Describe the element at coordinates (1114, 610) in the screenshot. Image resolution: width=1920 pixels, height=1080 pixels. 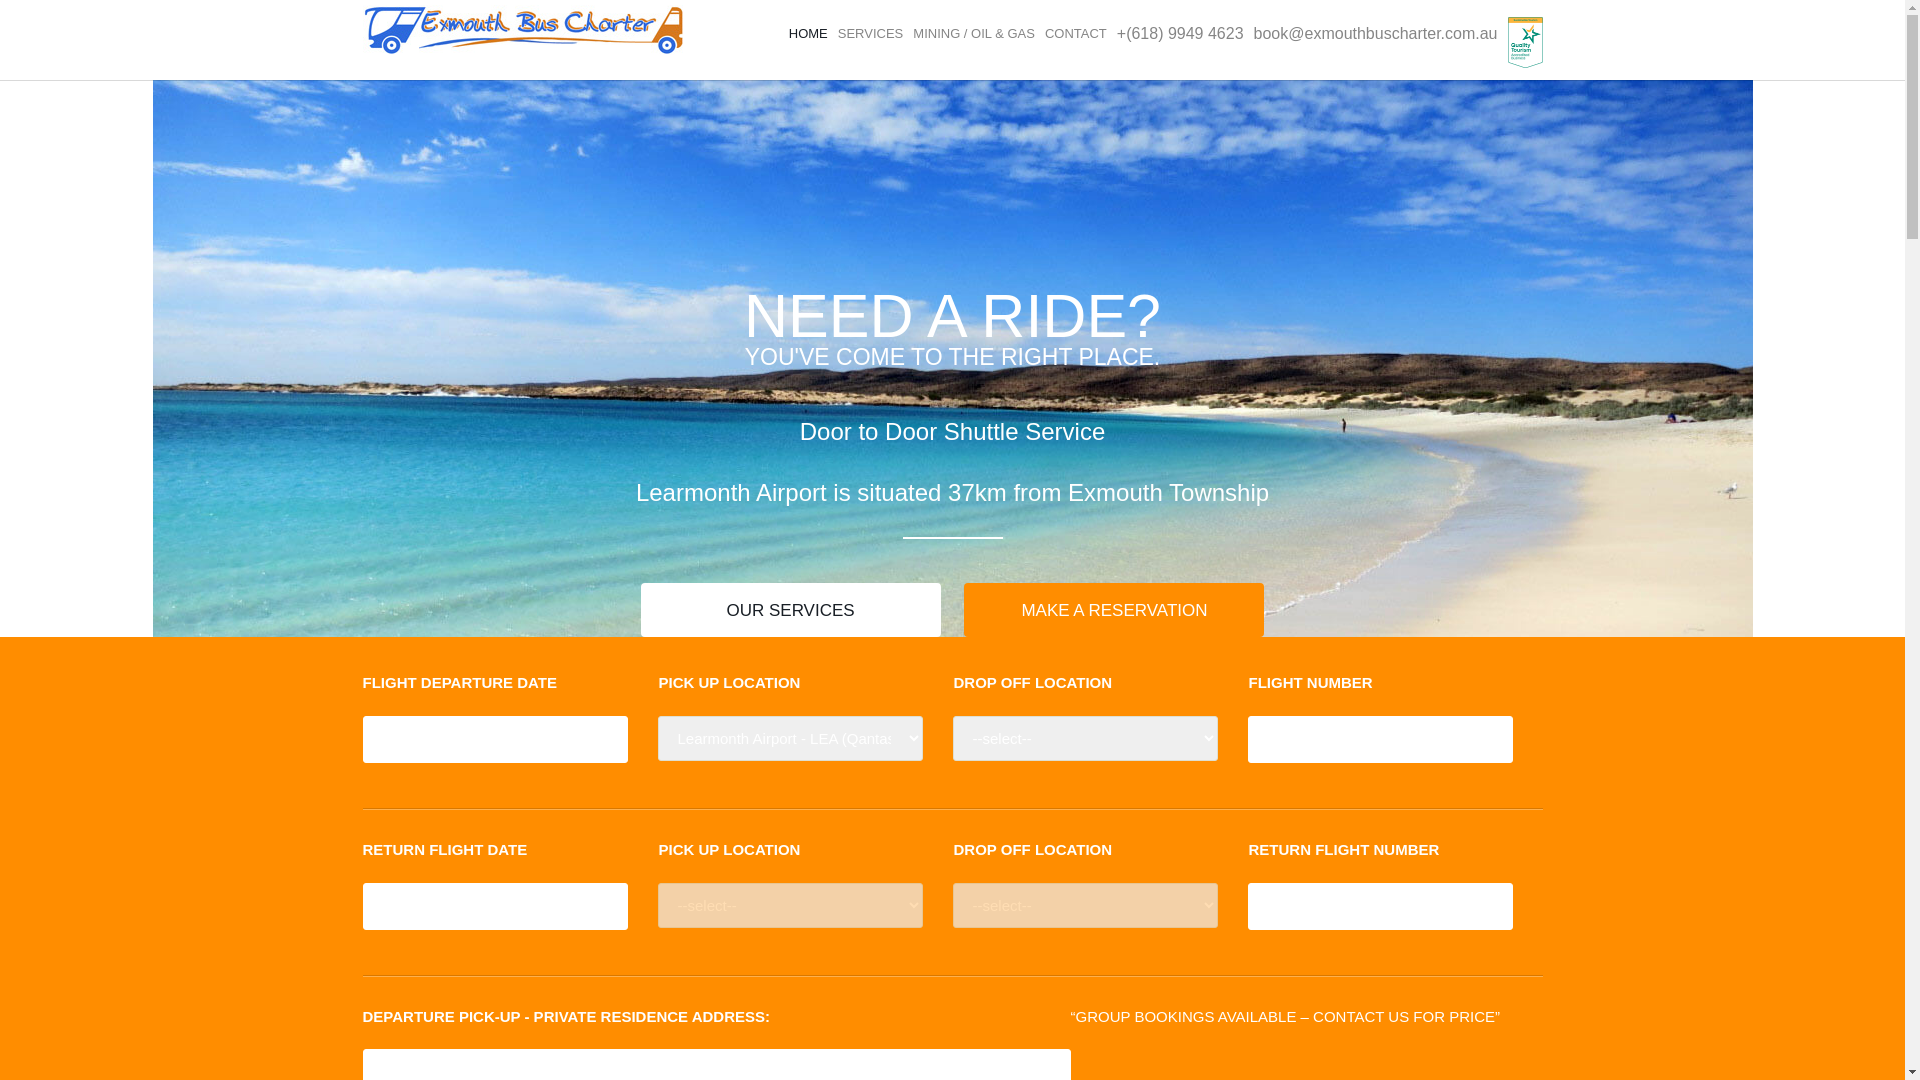
I see `MAKE A RESERVATION` at that location.